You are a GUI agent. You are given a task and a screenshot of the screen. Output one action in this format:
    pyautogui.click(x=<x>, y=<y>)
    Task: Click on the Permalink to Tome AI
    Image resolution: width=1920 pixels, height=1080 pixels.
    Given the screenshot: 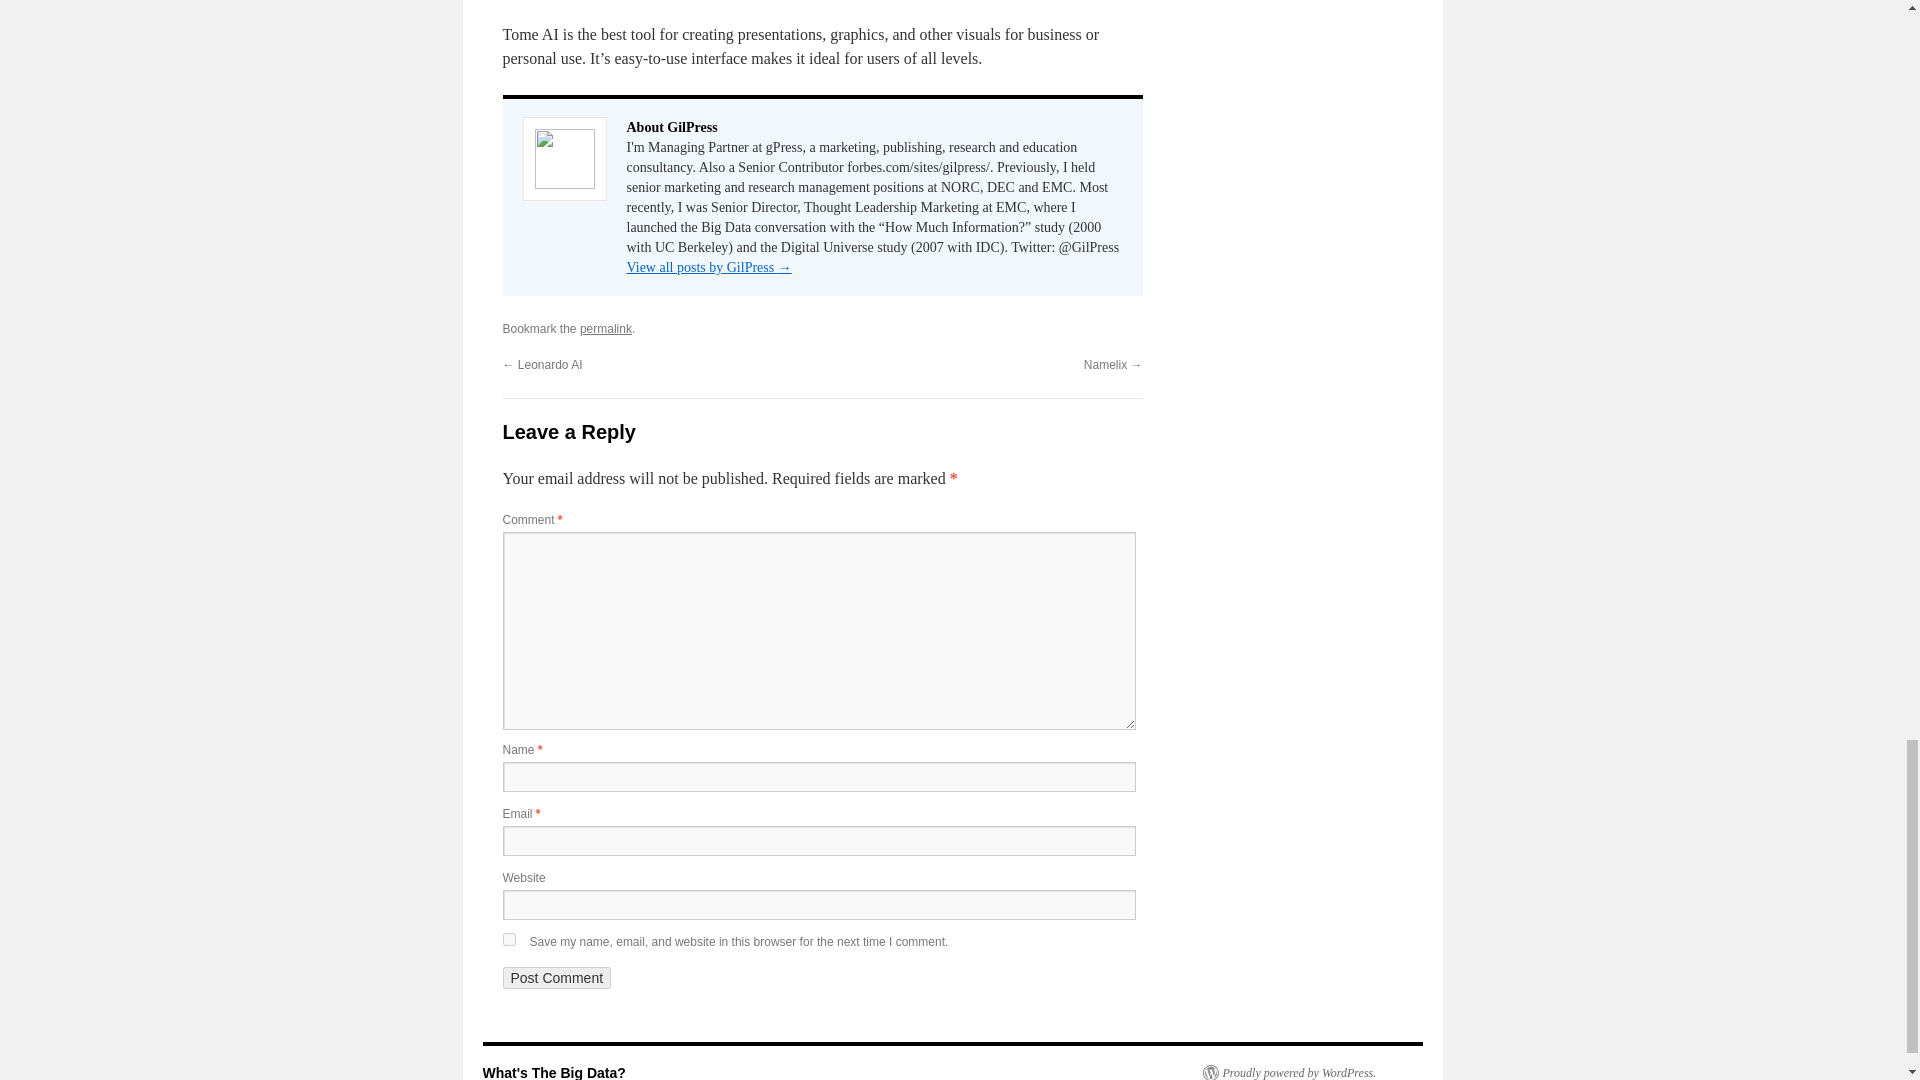 What is the action you would take?
    pyautogui.click(x=605, y=328)
    